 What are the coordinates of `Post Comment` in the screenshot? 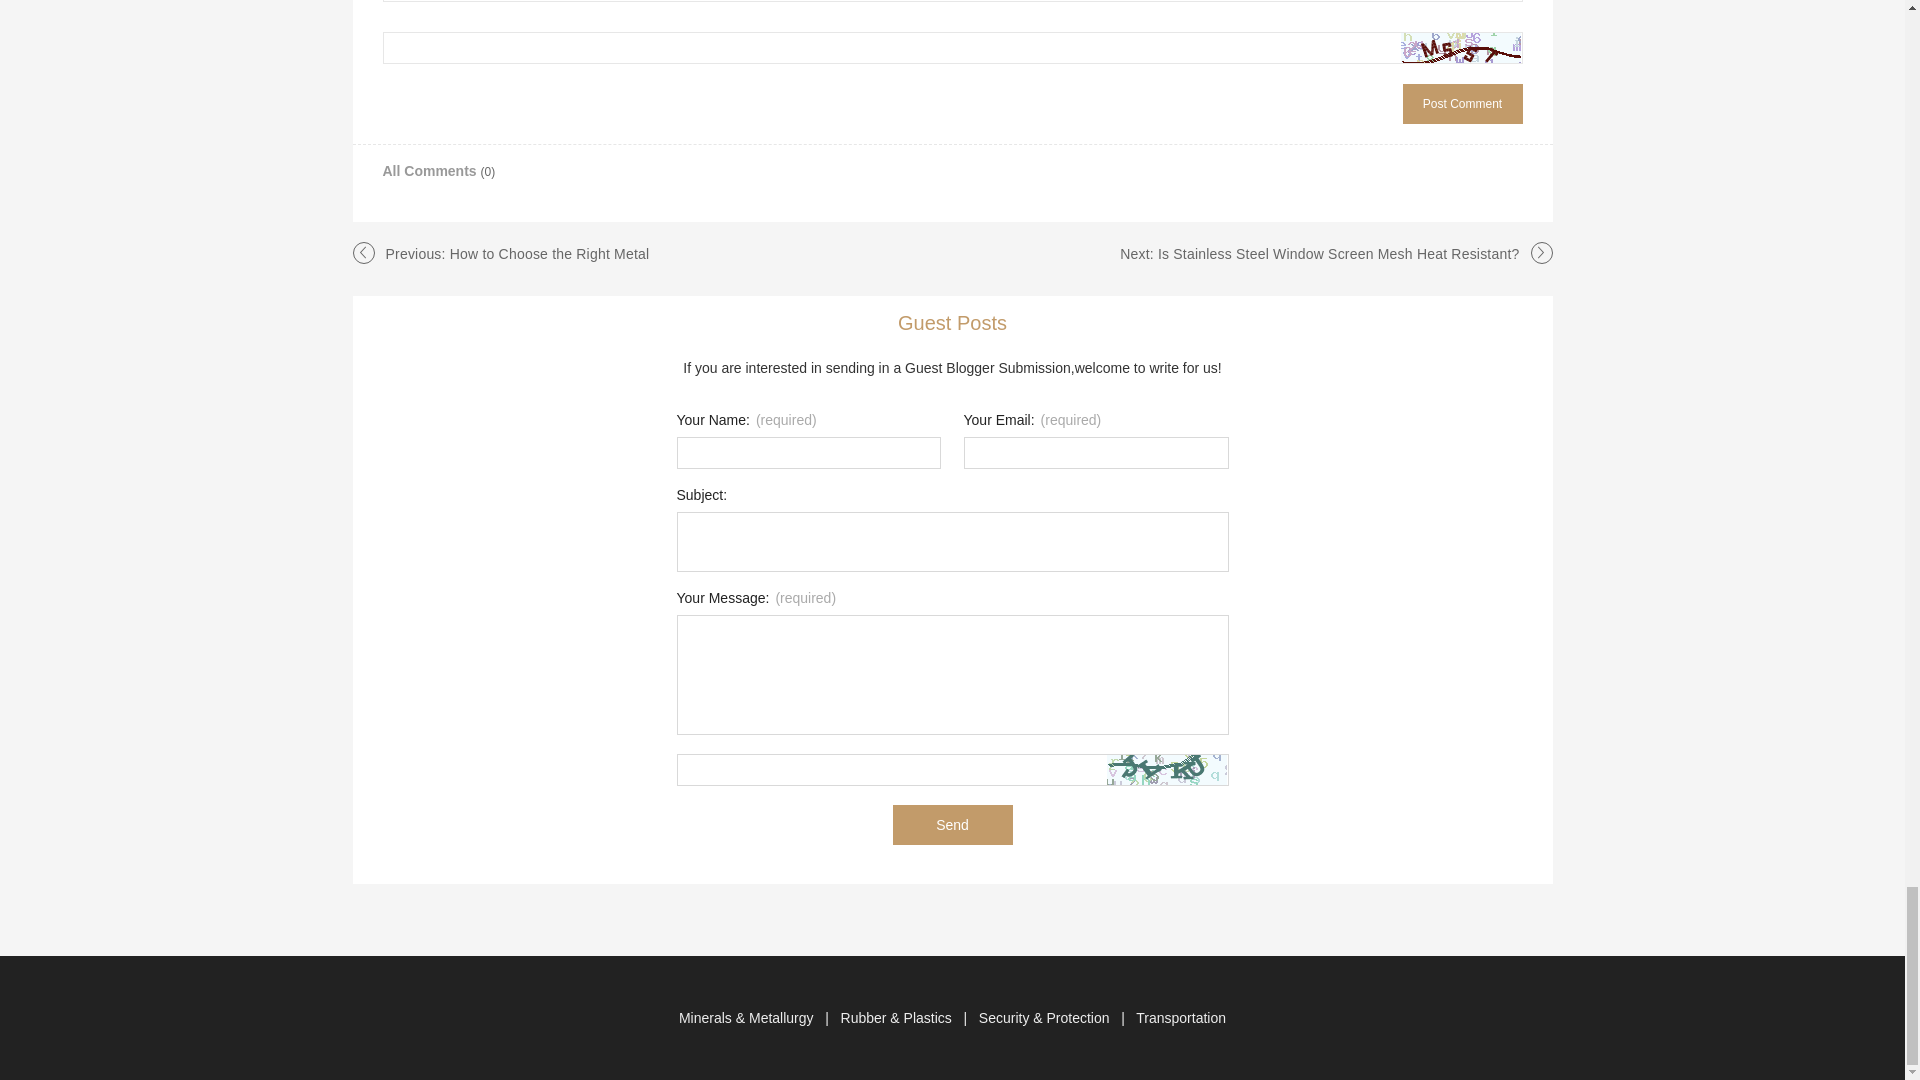 It's located at (1462, 104).